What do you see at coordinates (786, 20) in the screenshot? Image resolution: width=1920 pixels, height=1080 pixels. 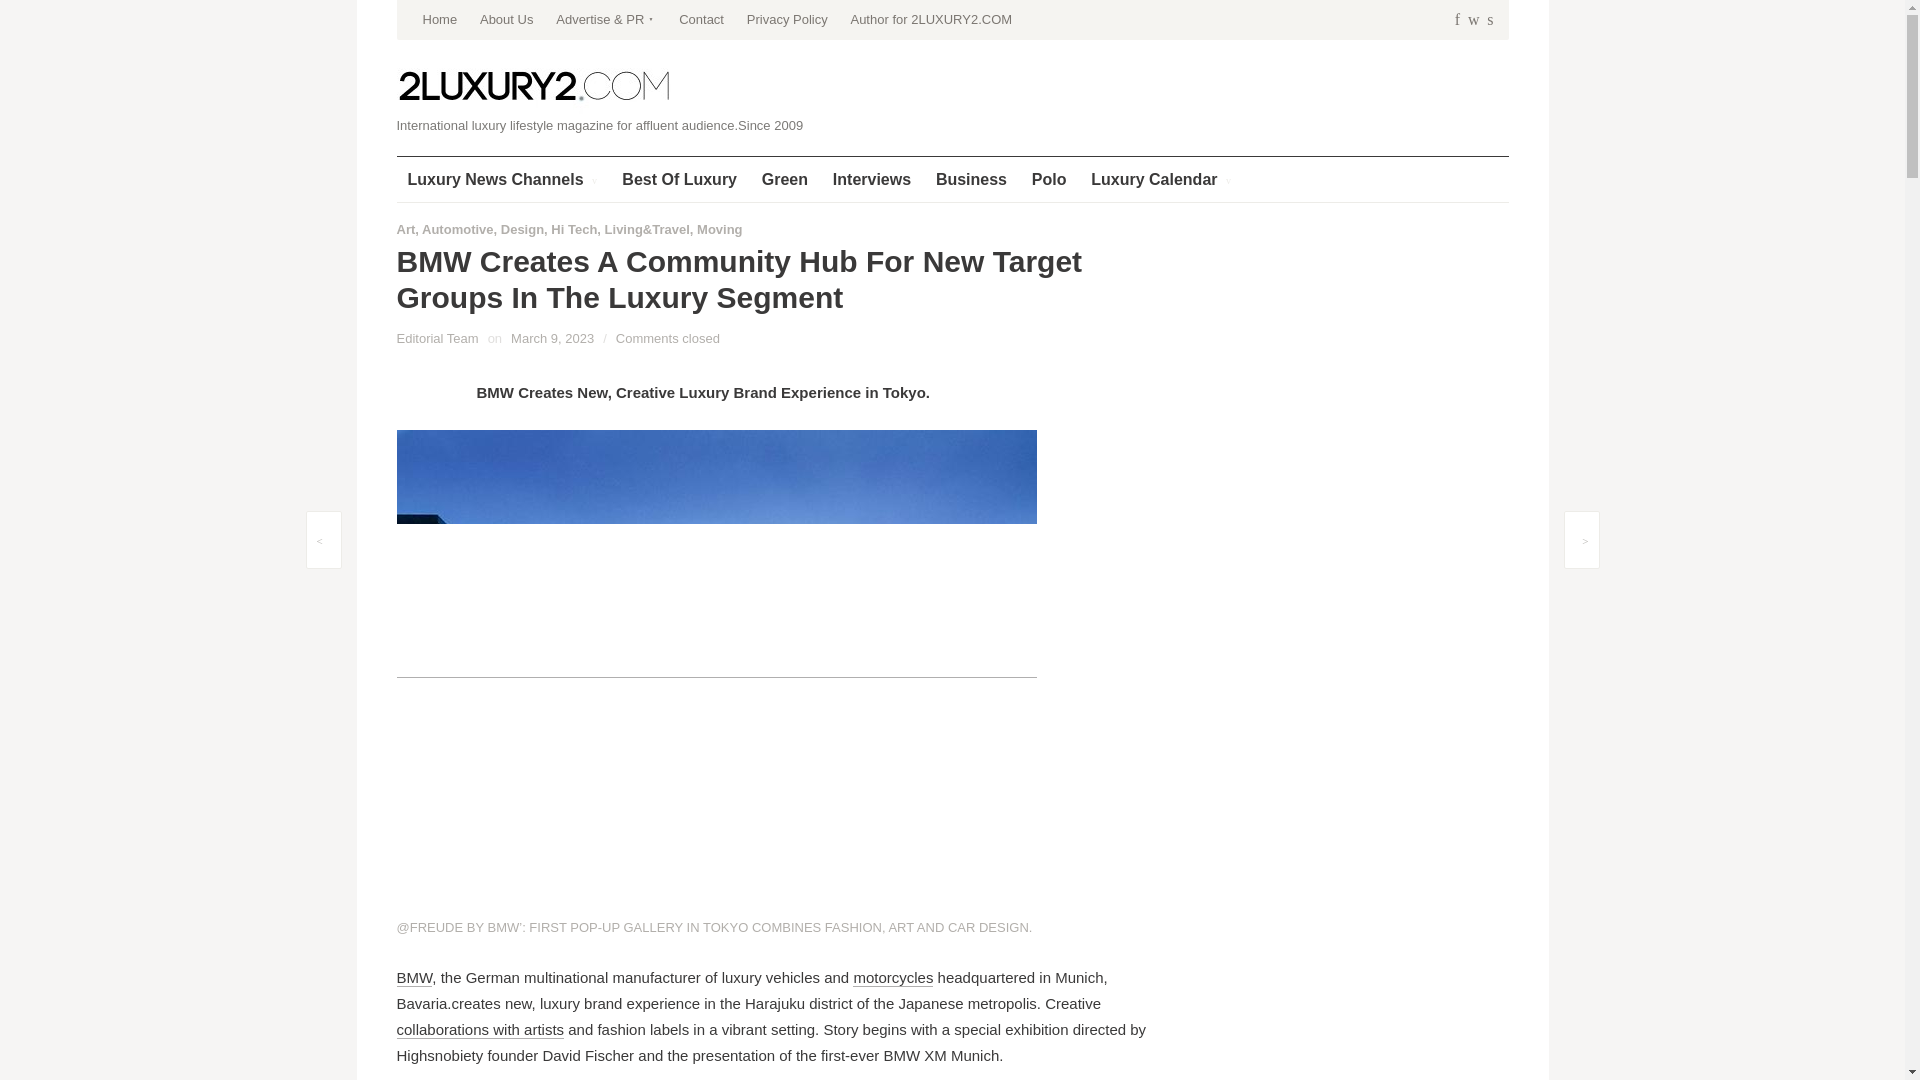 I see `Privacy Policy` at bounding box center [786, 20].